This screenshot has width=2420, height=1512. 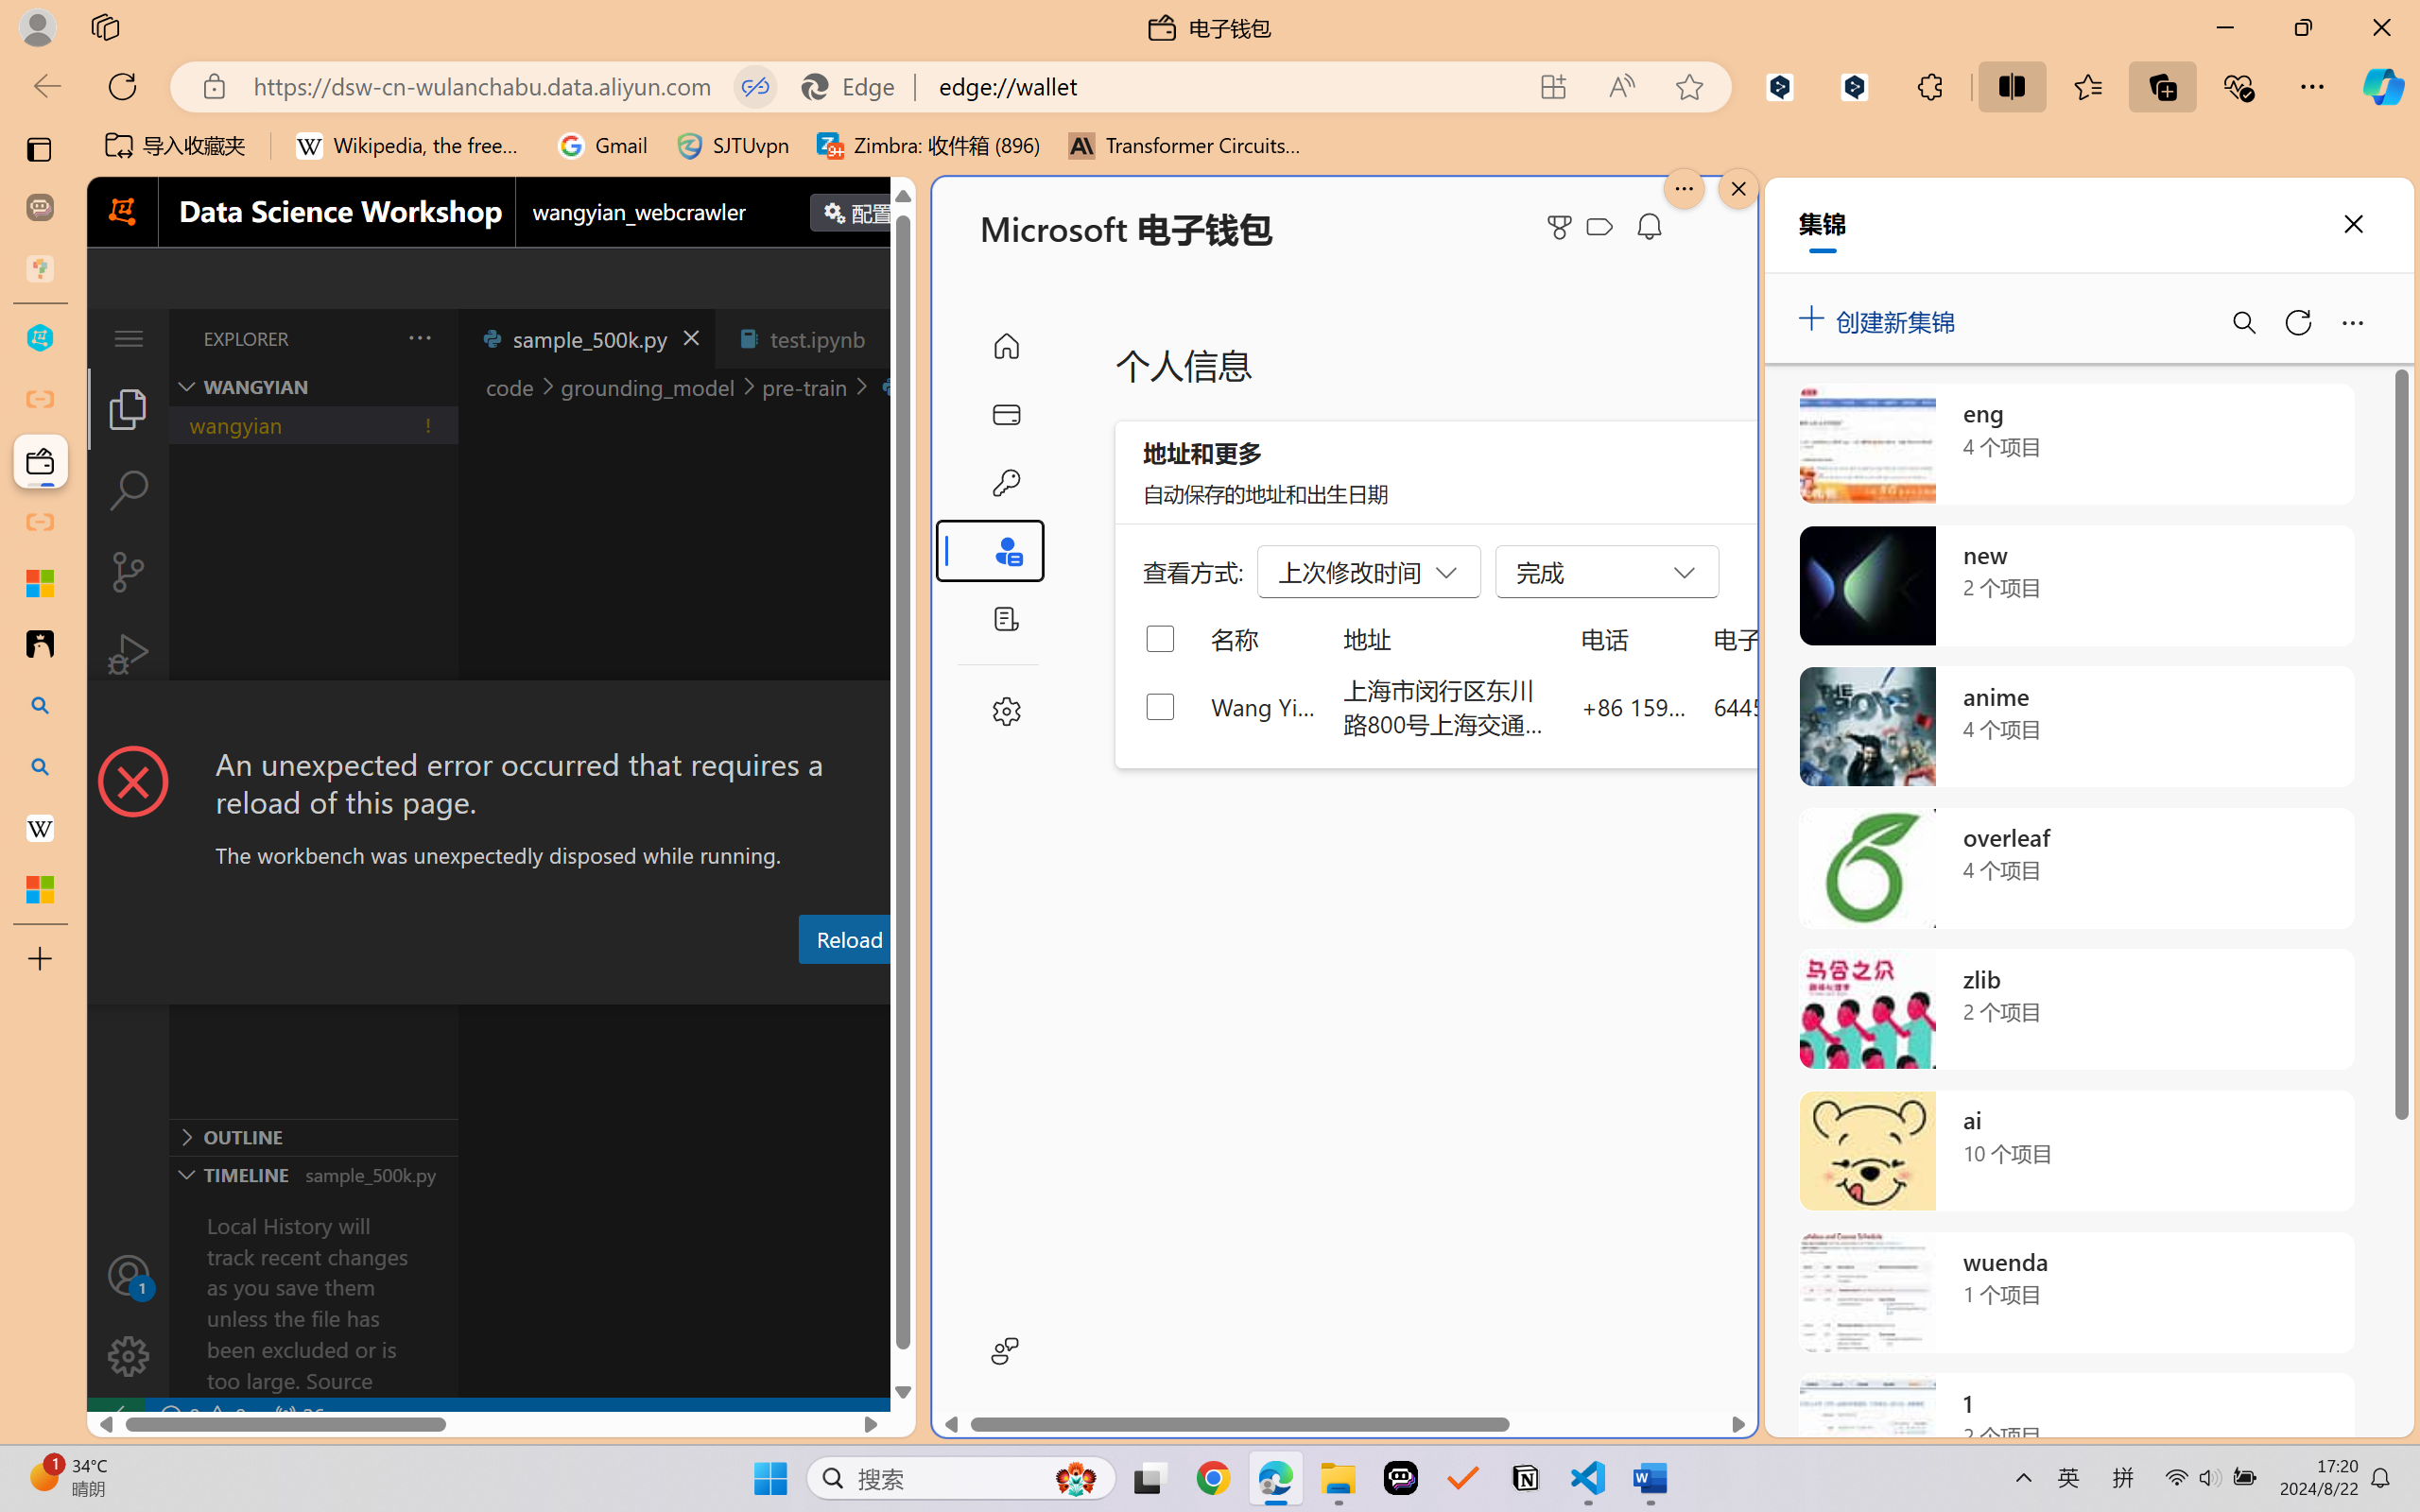 I want to click on test.ipynb, so click(x=817, y=338).